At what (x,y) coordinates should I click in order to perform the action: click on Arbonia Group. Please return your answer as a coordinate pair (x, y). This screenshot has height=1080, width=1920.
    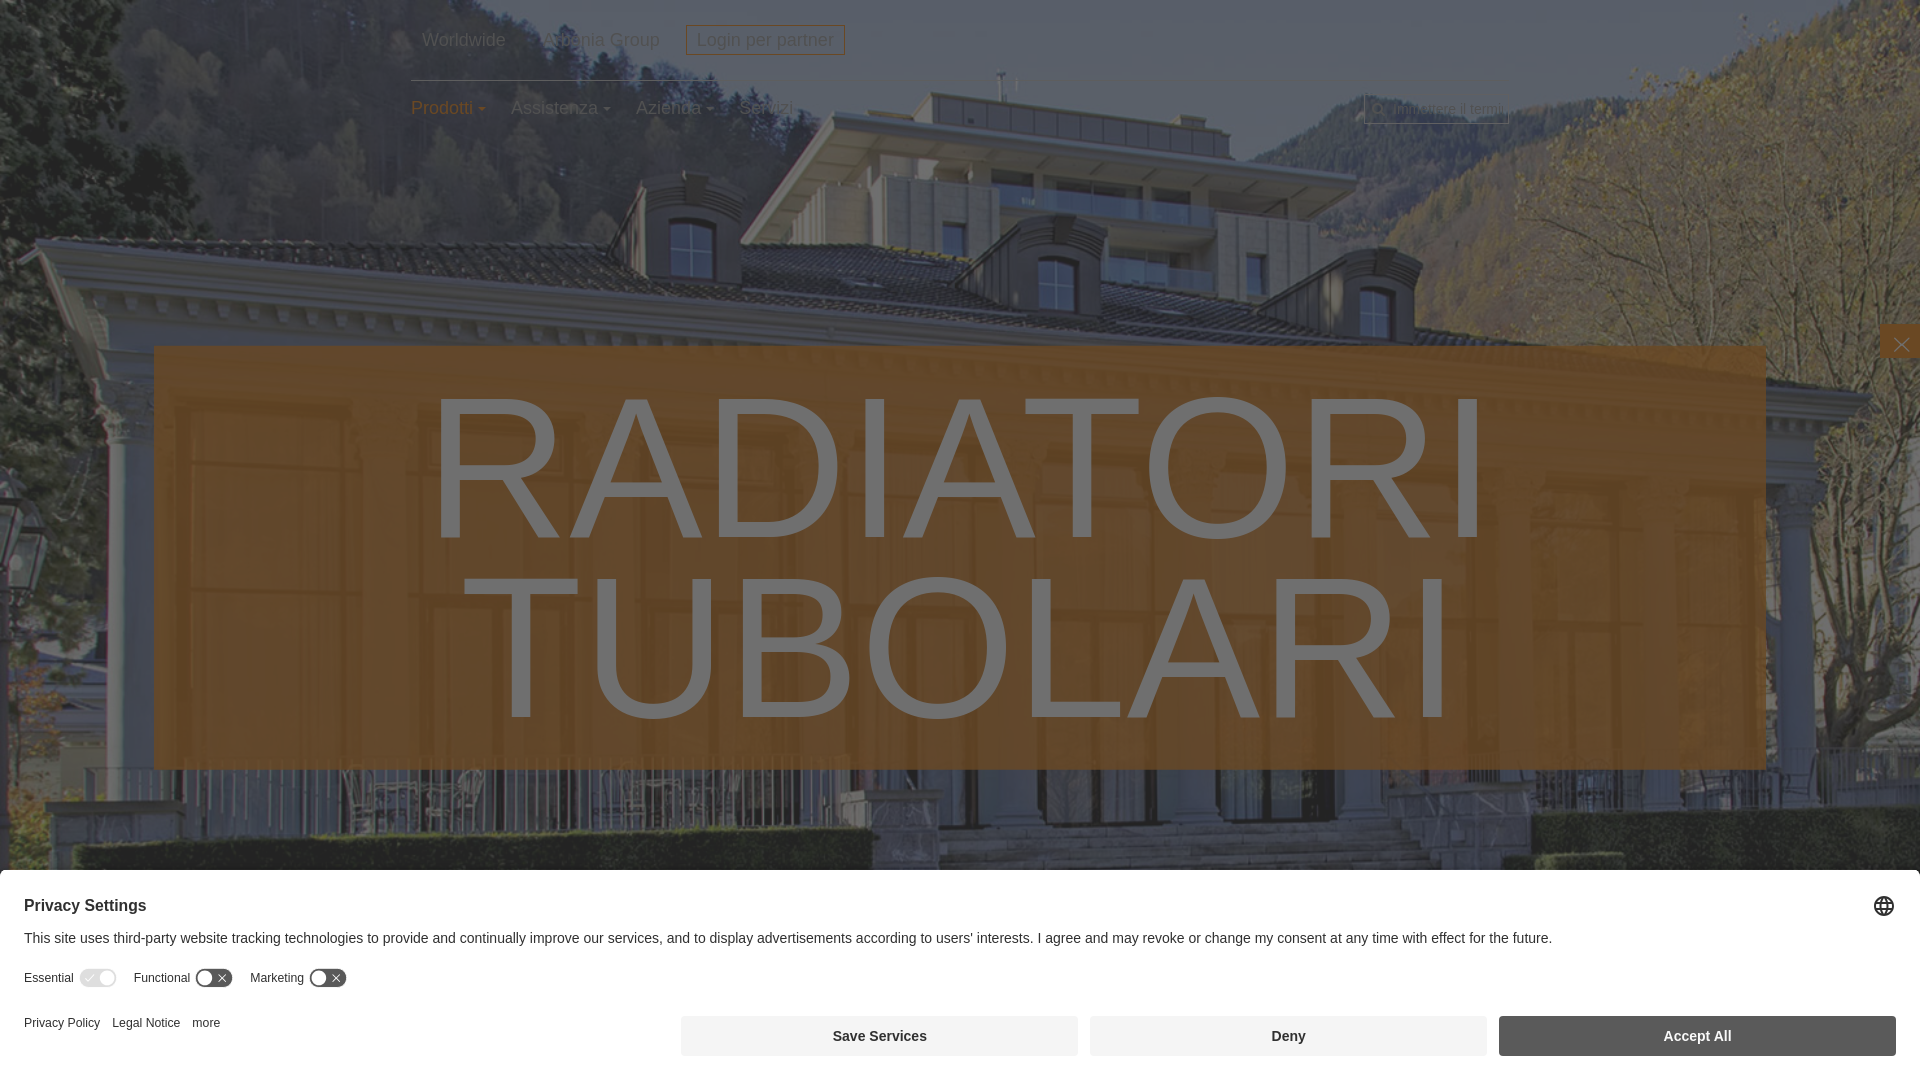
    Looking at the image, I should click on (602, 40).